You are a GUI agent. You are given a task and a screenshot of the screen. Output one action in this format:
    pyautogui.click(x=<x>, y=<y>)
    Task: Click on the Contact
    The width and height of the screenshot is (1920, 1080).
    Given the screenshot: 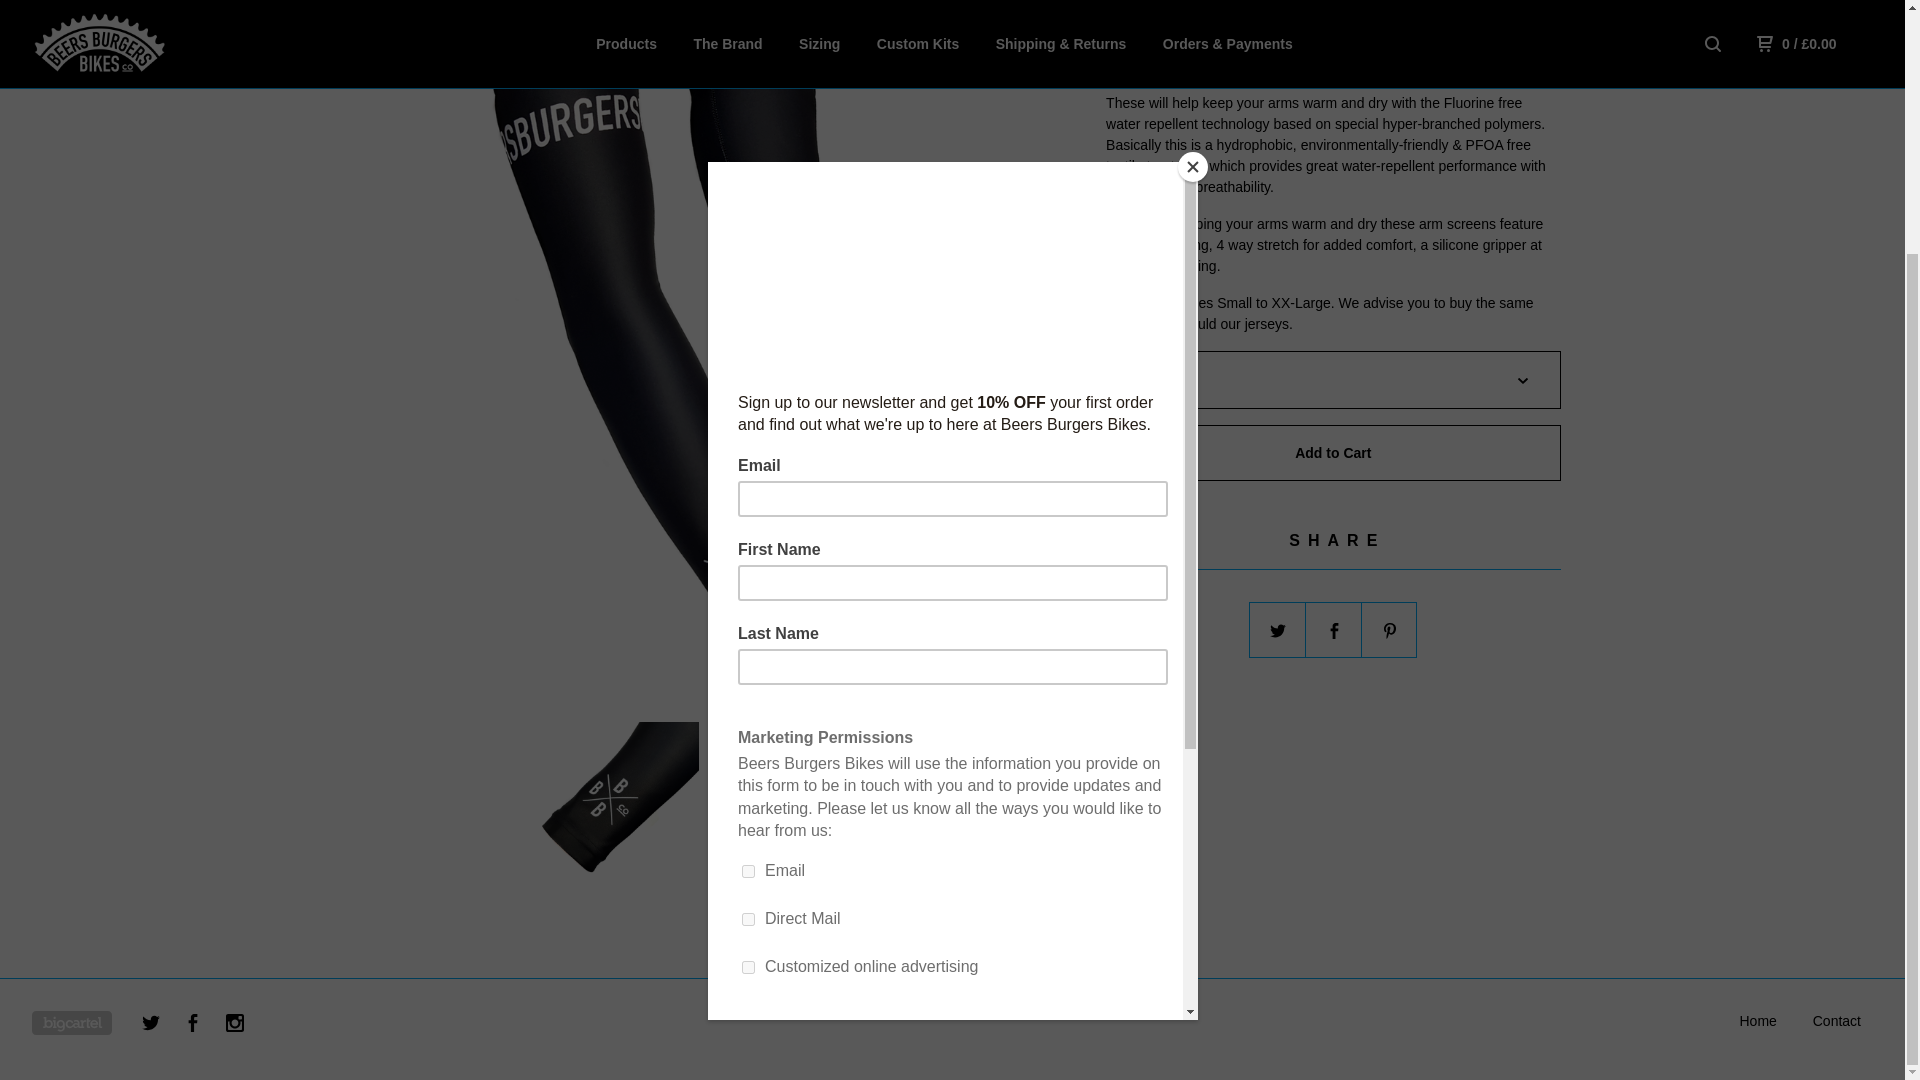 What is the action you would take?
    pyautogui.click(x=1836, y=1021)
    